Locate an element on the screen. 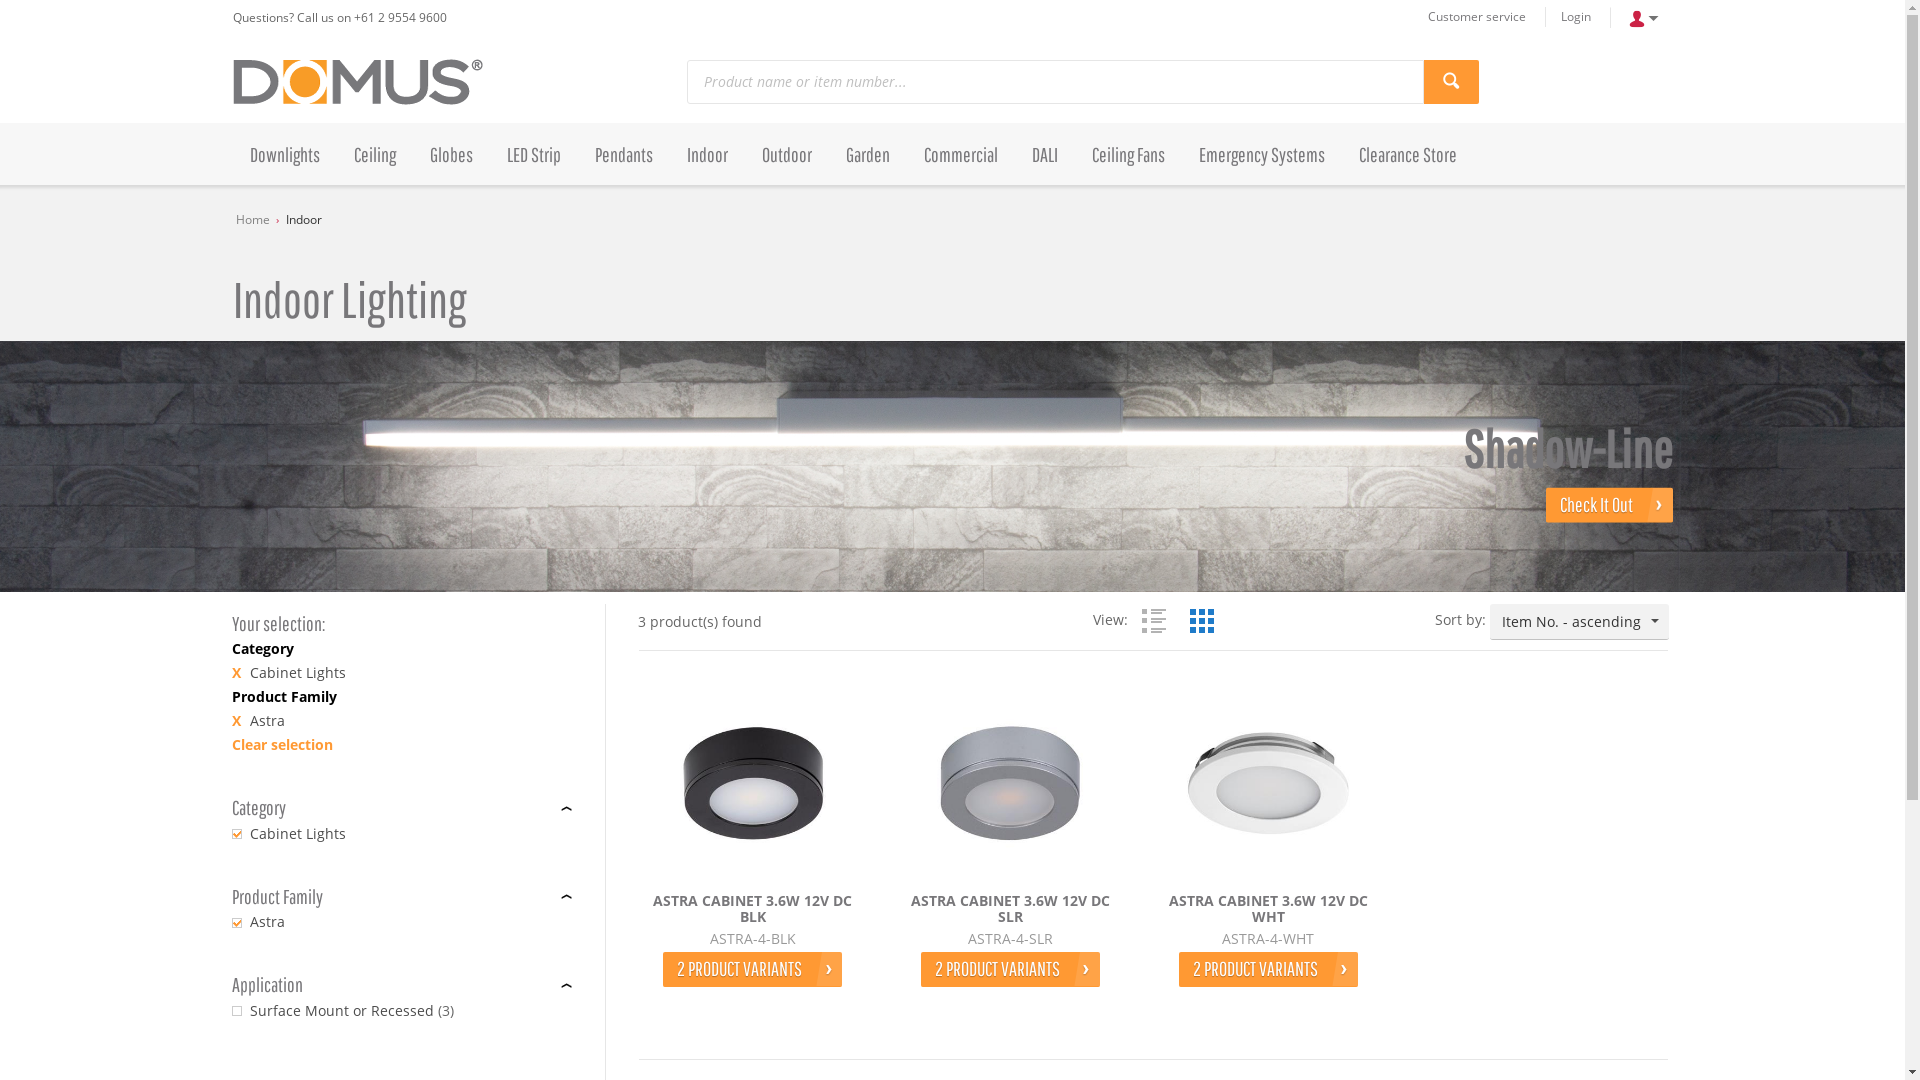 The width and height of the screenshot is (1920, 1080). Garden is located at coordinates (867, 154).